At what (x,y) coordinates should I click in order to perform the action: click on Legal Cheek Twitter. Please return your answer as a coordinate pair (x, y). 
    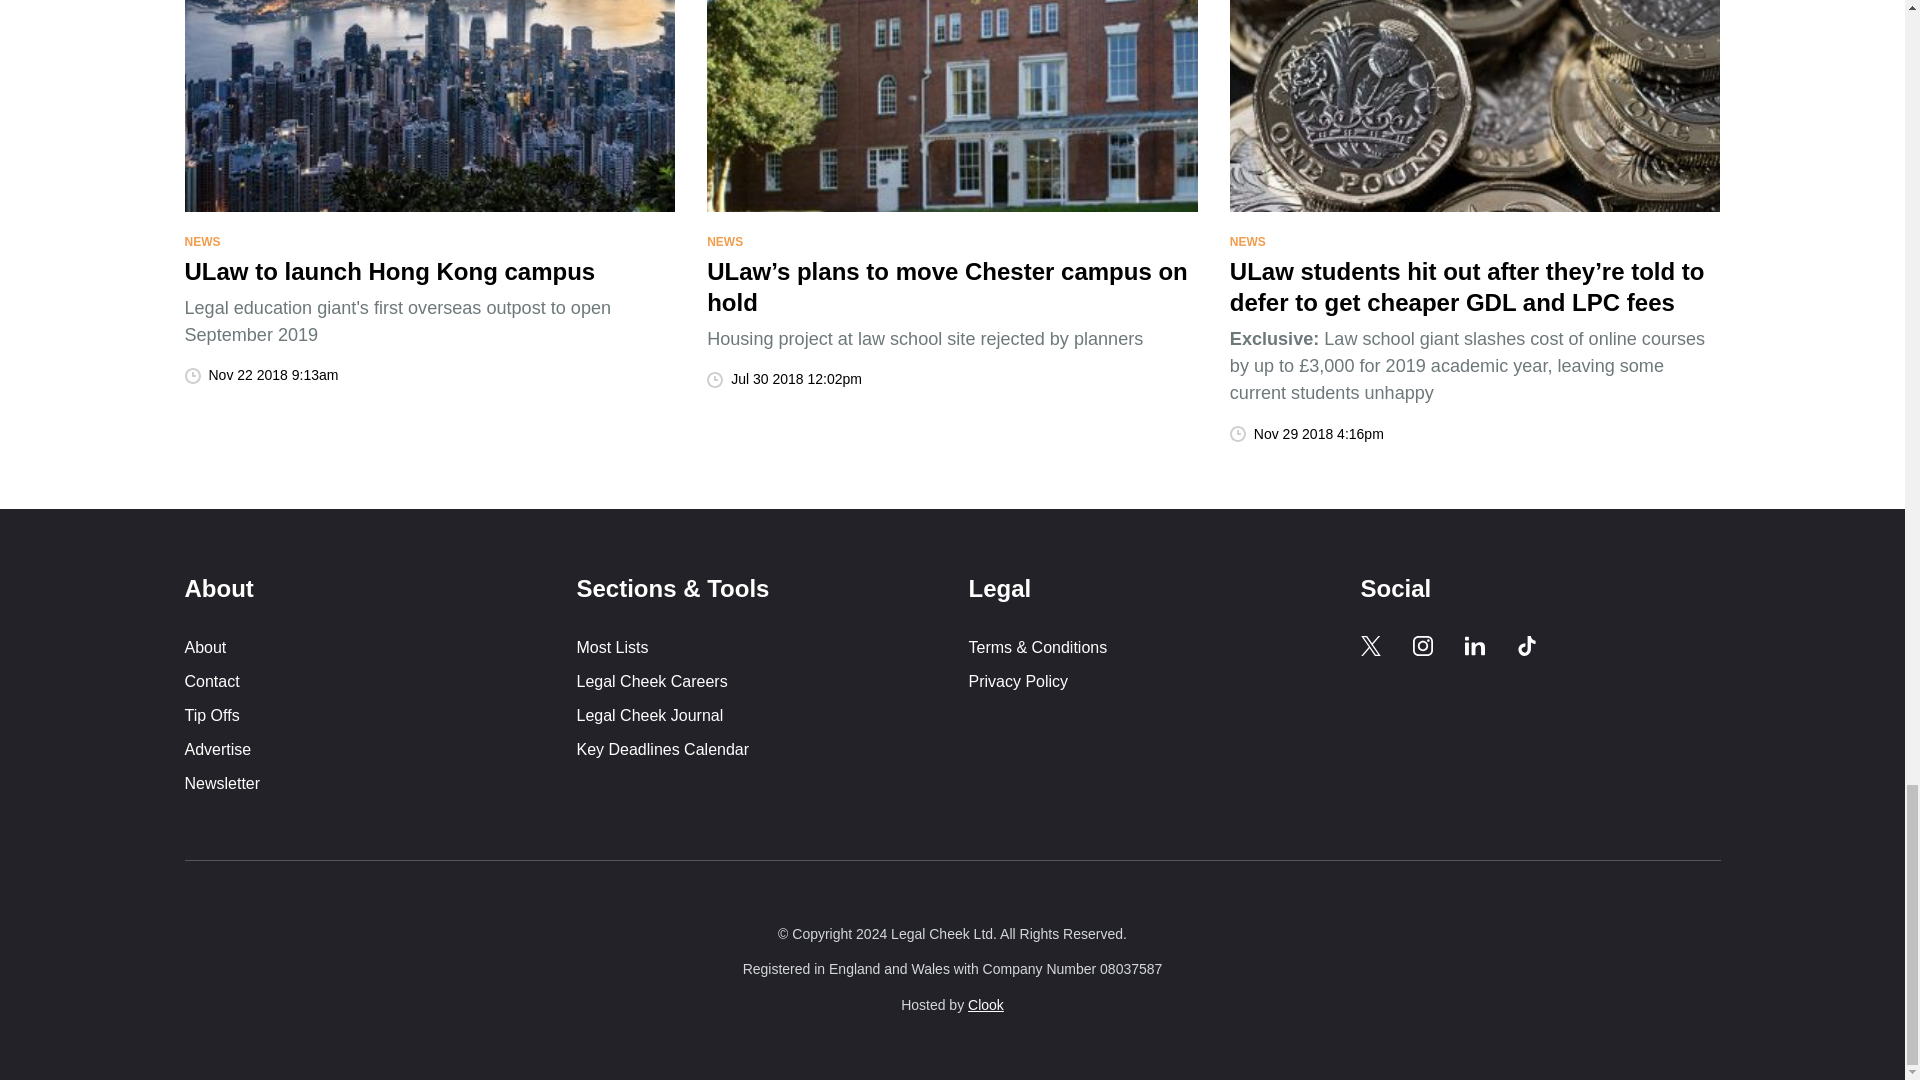
    Looking at the image, I should click on (1370, 646).